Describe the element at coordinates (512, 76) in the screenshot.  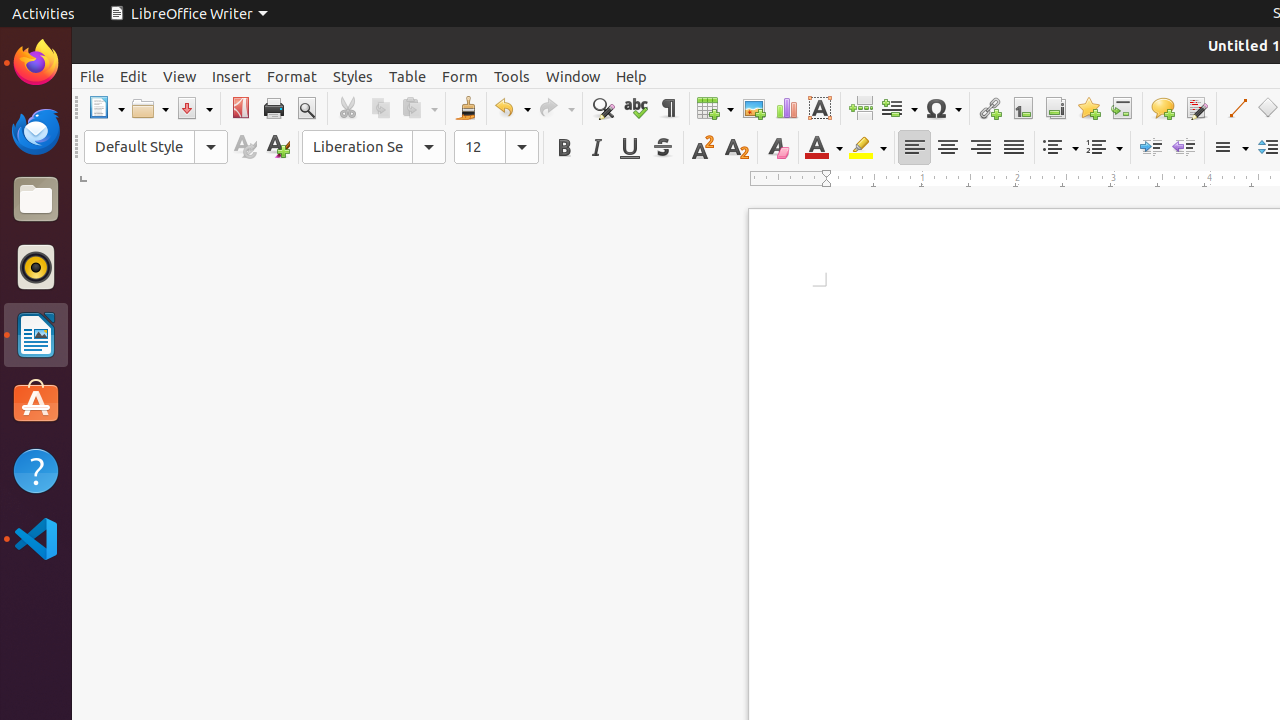
I see `Tools` at that location.